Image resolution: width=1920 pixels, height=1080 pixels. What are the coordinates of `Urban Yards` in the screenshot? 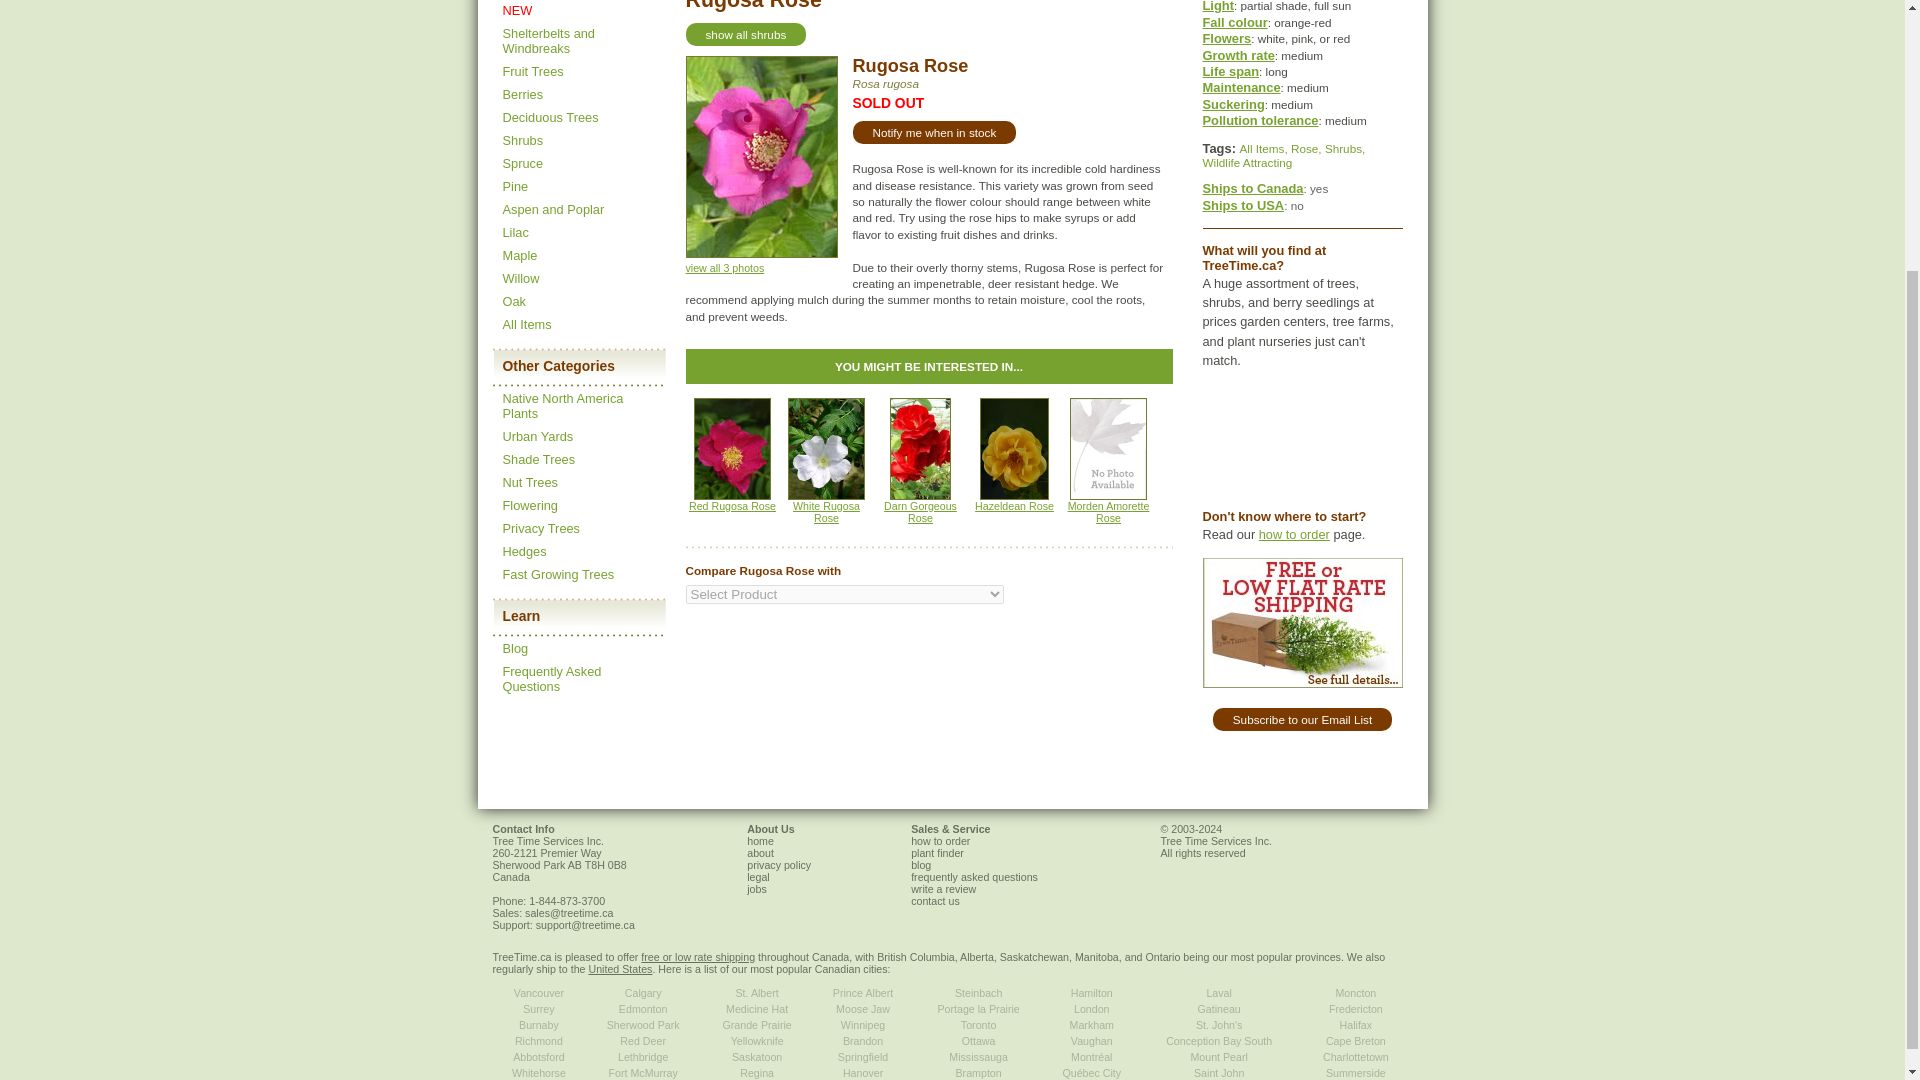 It's located at (536, 436).